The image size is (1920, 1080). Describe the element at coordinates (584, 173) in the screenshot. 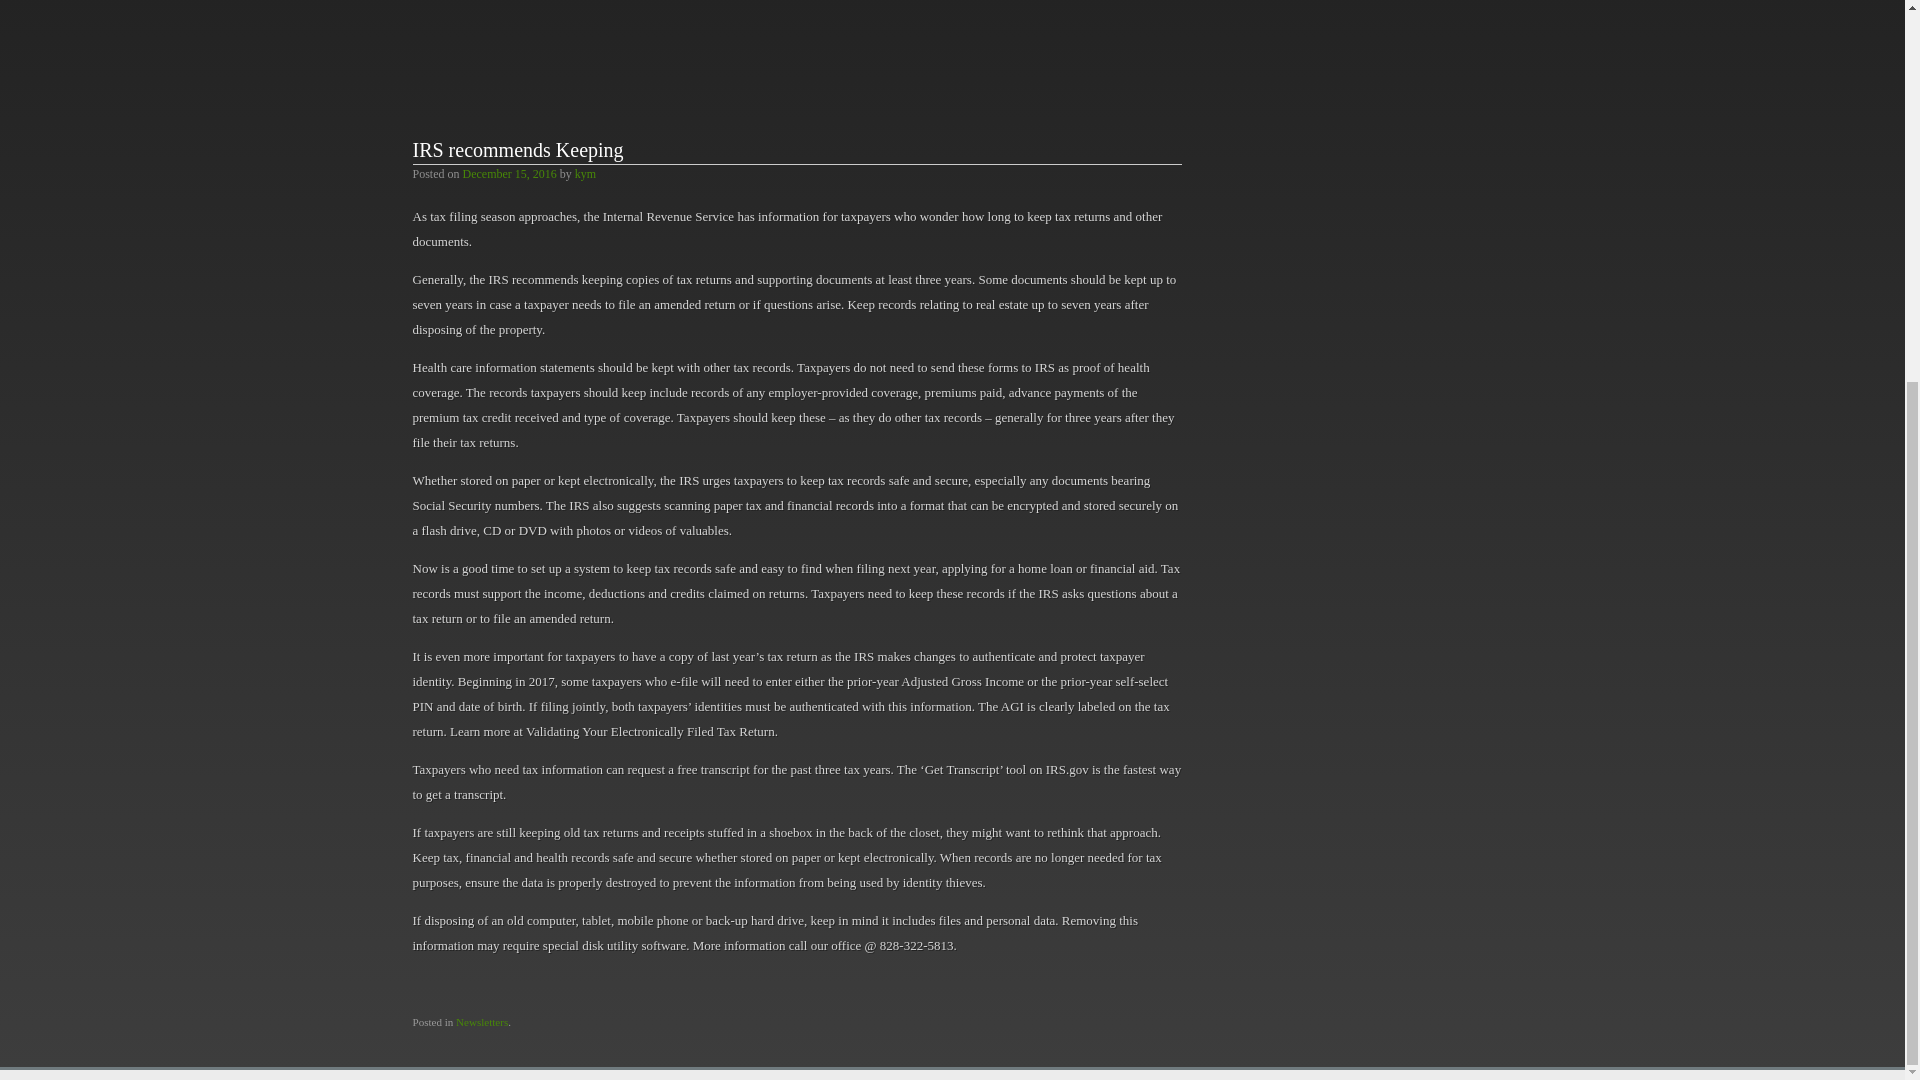

I see `View all posts by kym` at that location.